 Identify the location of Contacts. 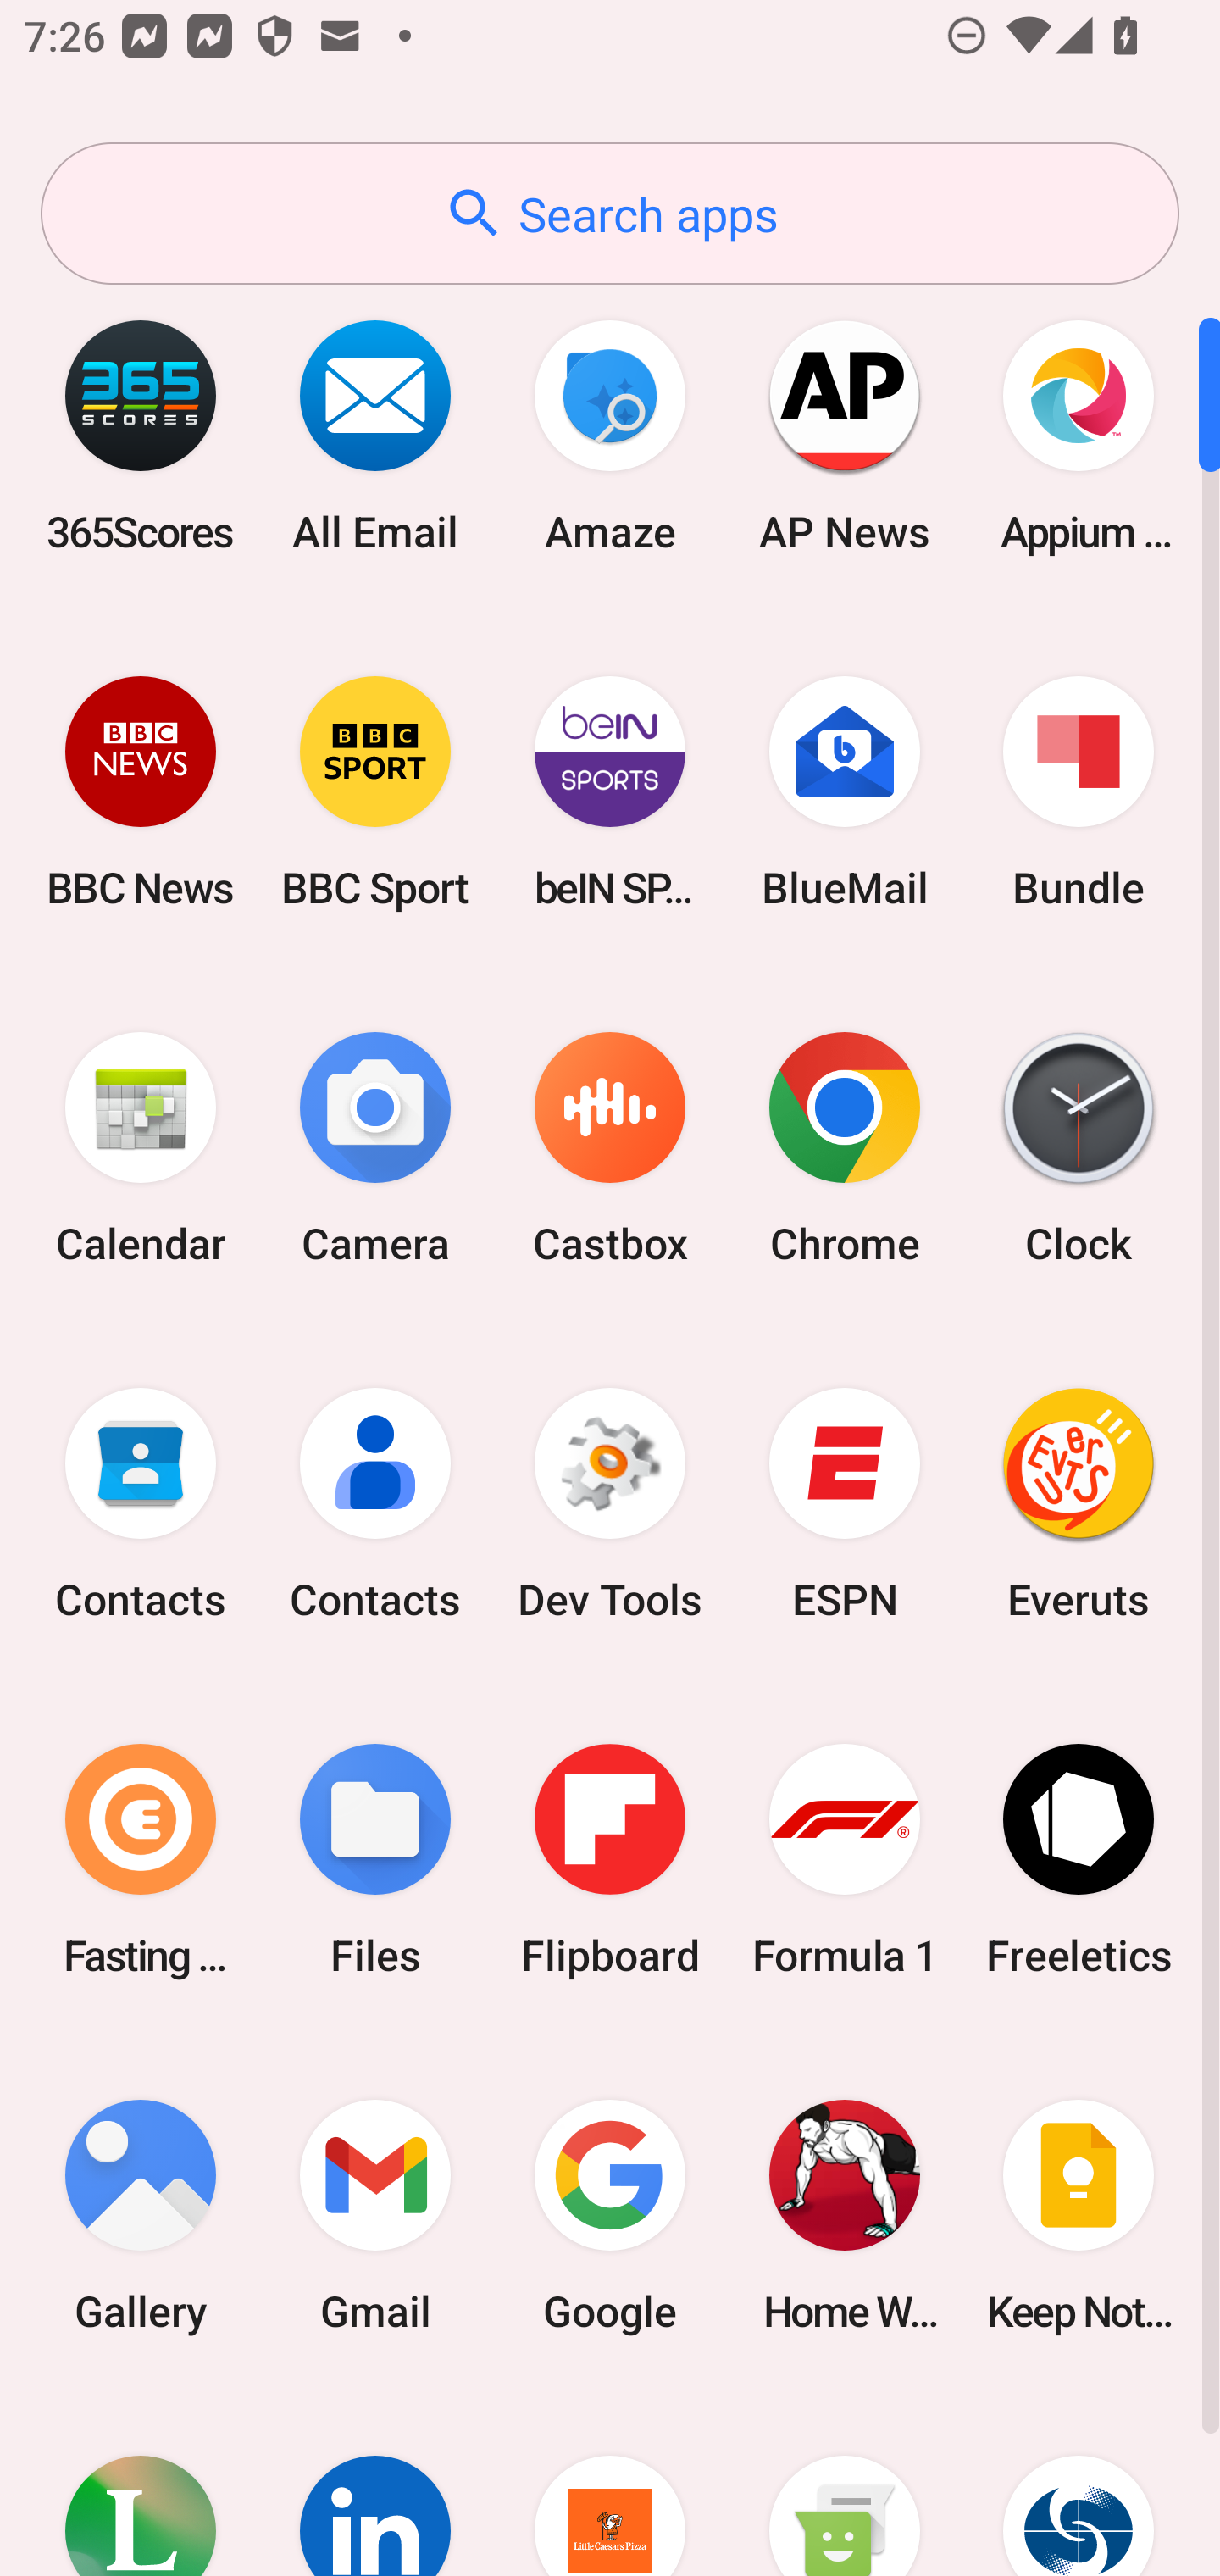
(141, 1504).